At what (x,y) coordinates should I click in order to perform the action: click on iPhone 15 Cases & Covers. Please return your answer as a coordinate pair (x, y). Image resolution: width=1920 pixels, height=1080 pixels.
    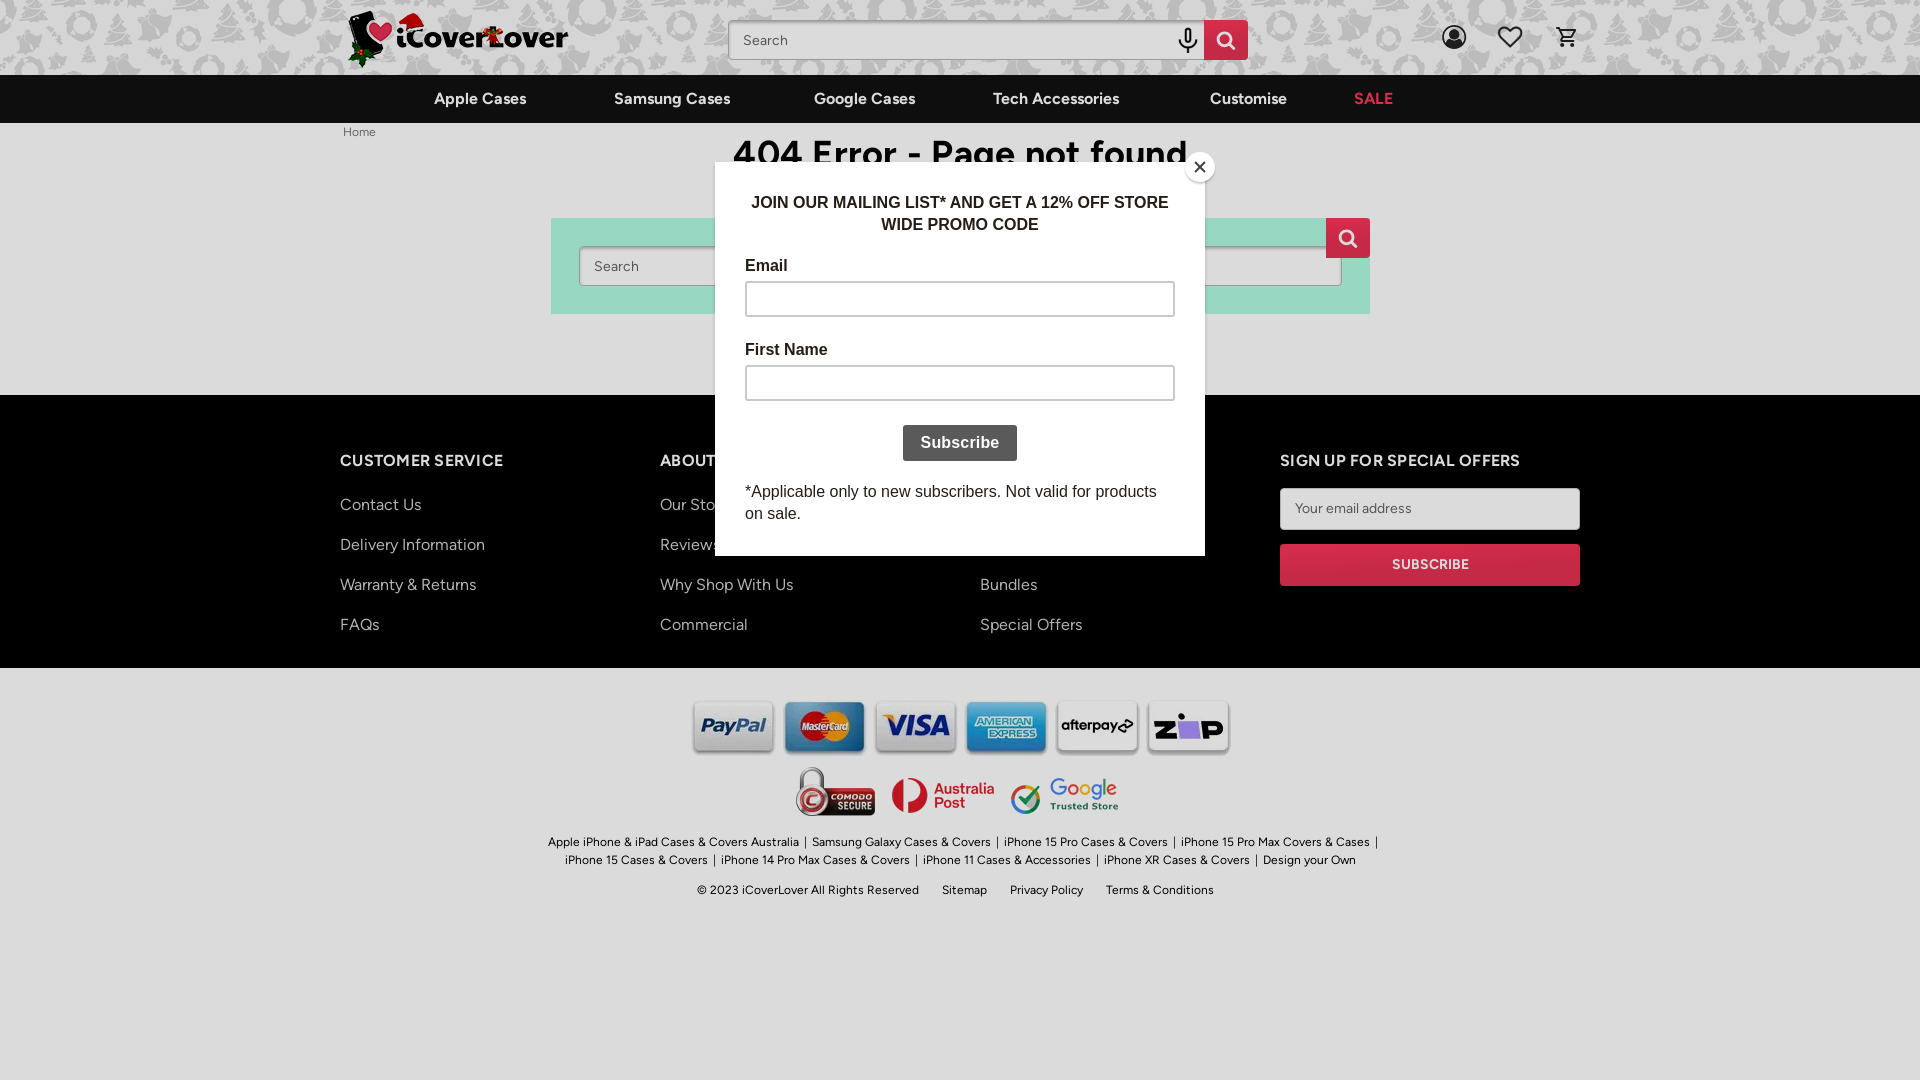
    Looking at the image, I should click on (636, 859).